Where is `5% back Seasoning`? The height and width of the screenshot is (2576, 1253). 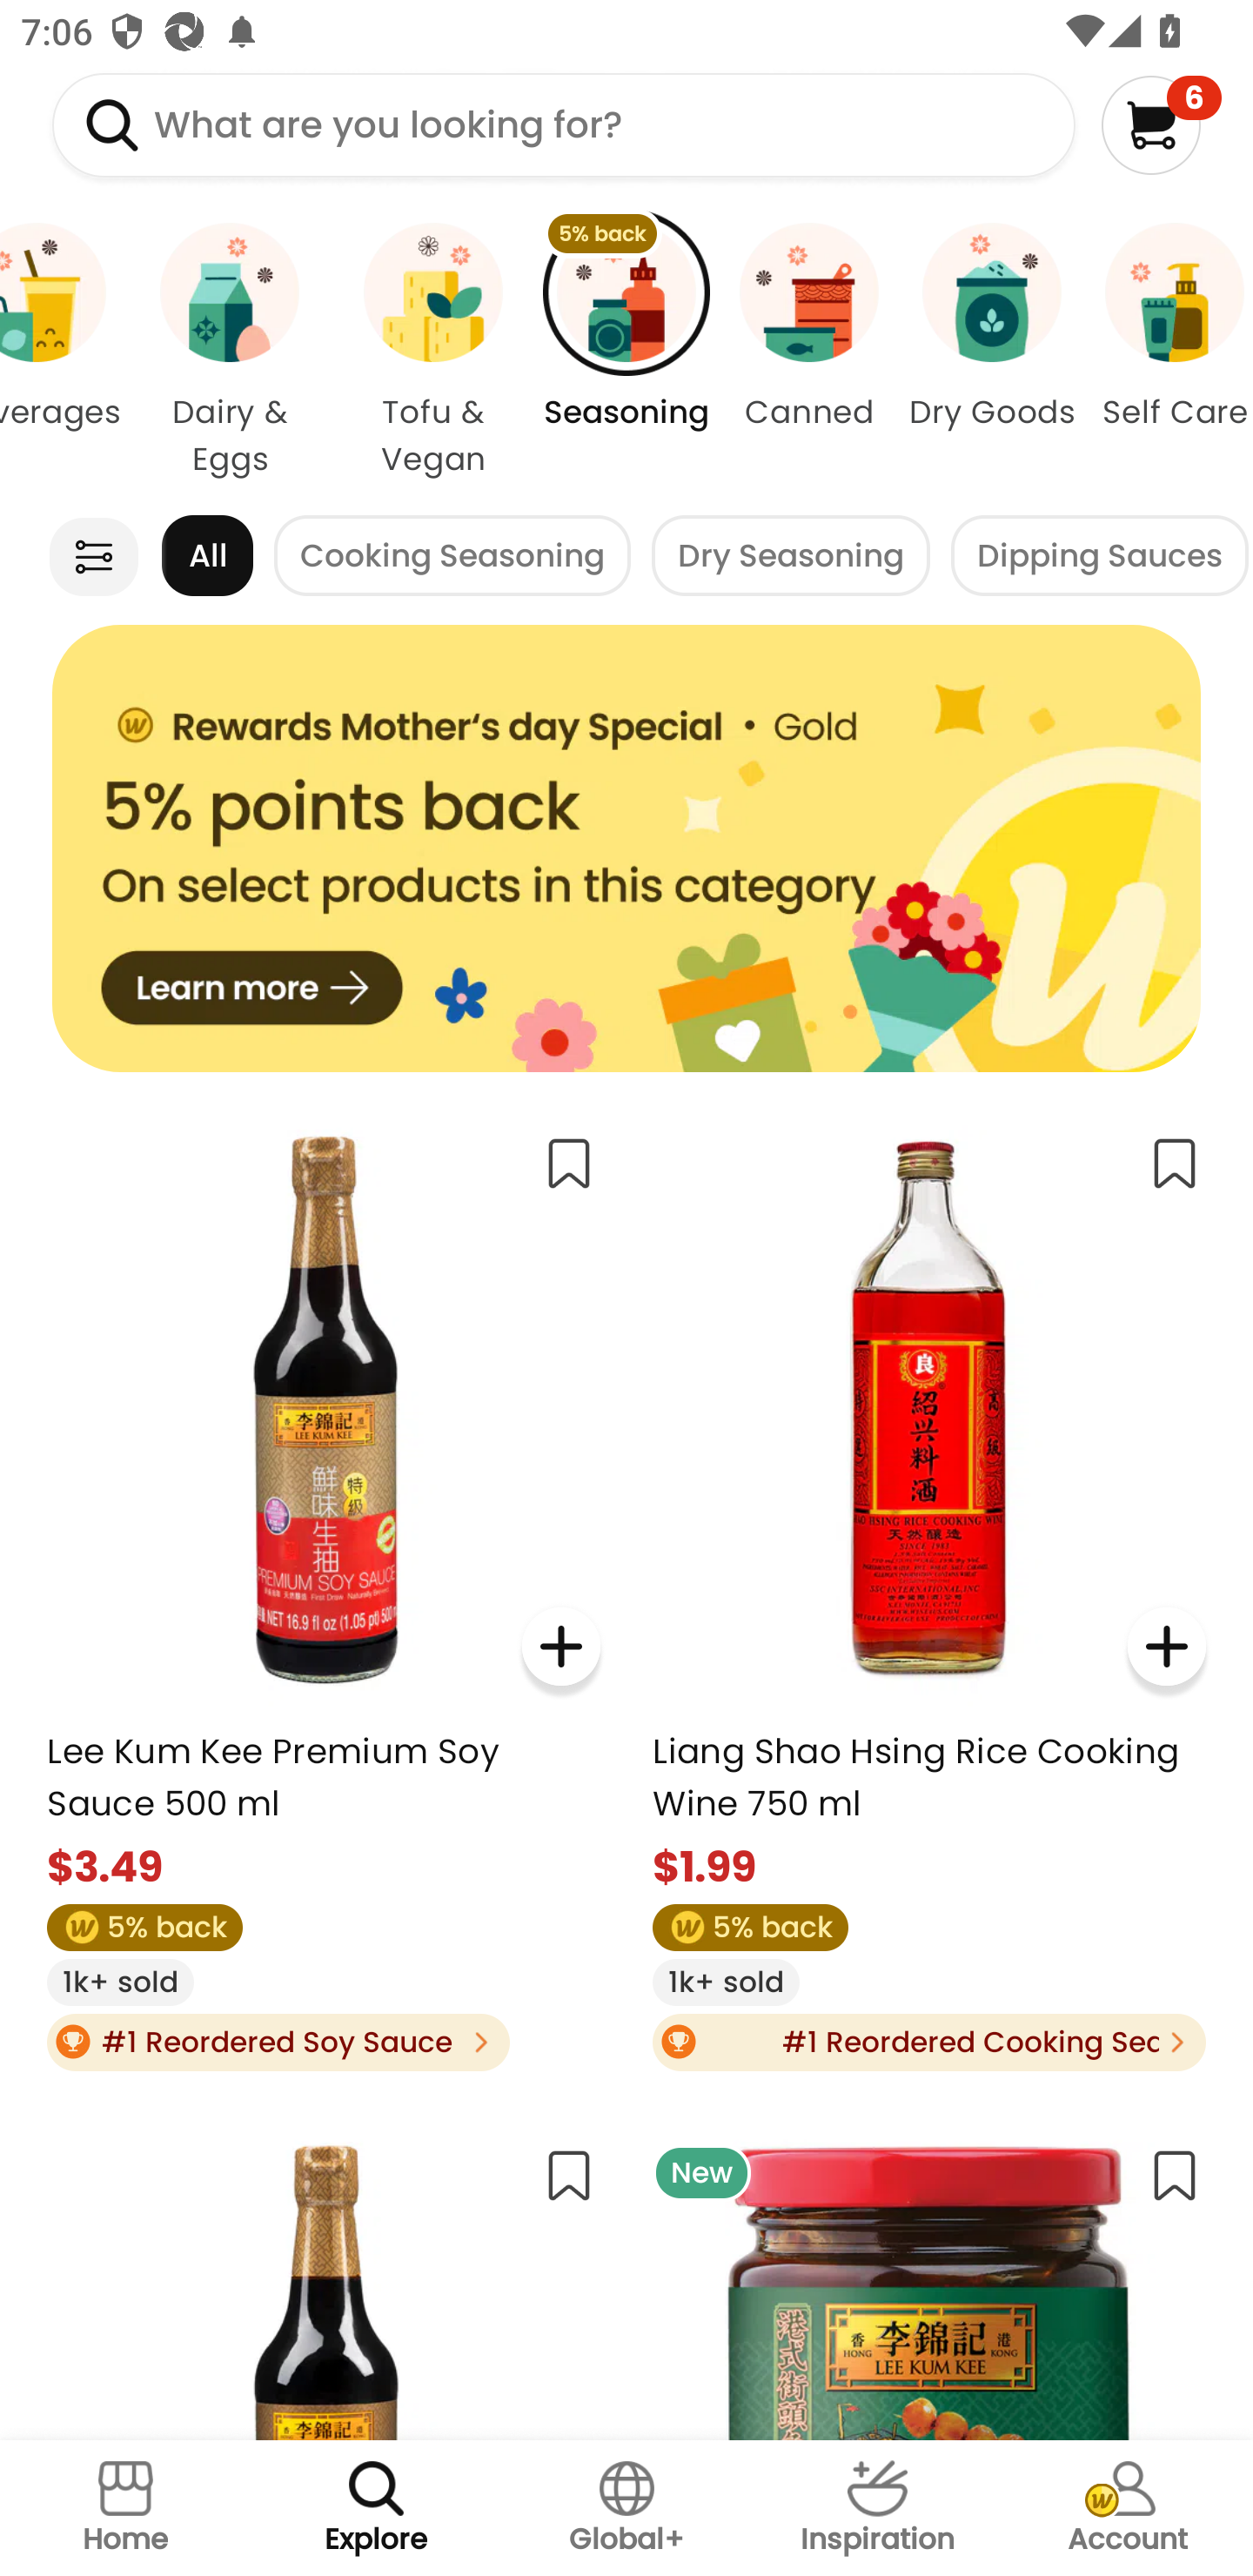 5% back Seasoning is located at coordinates (626, 352).